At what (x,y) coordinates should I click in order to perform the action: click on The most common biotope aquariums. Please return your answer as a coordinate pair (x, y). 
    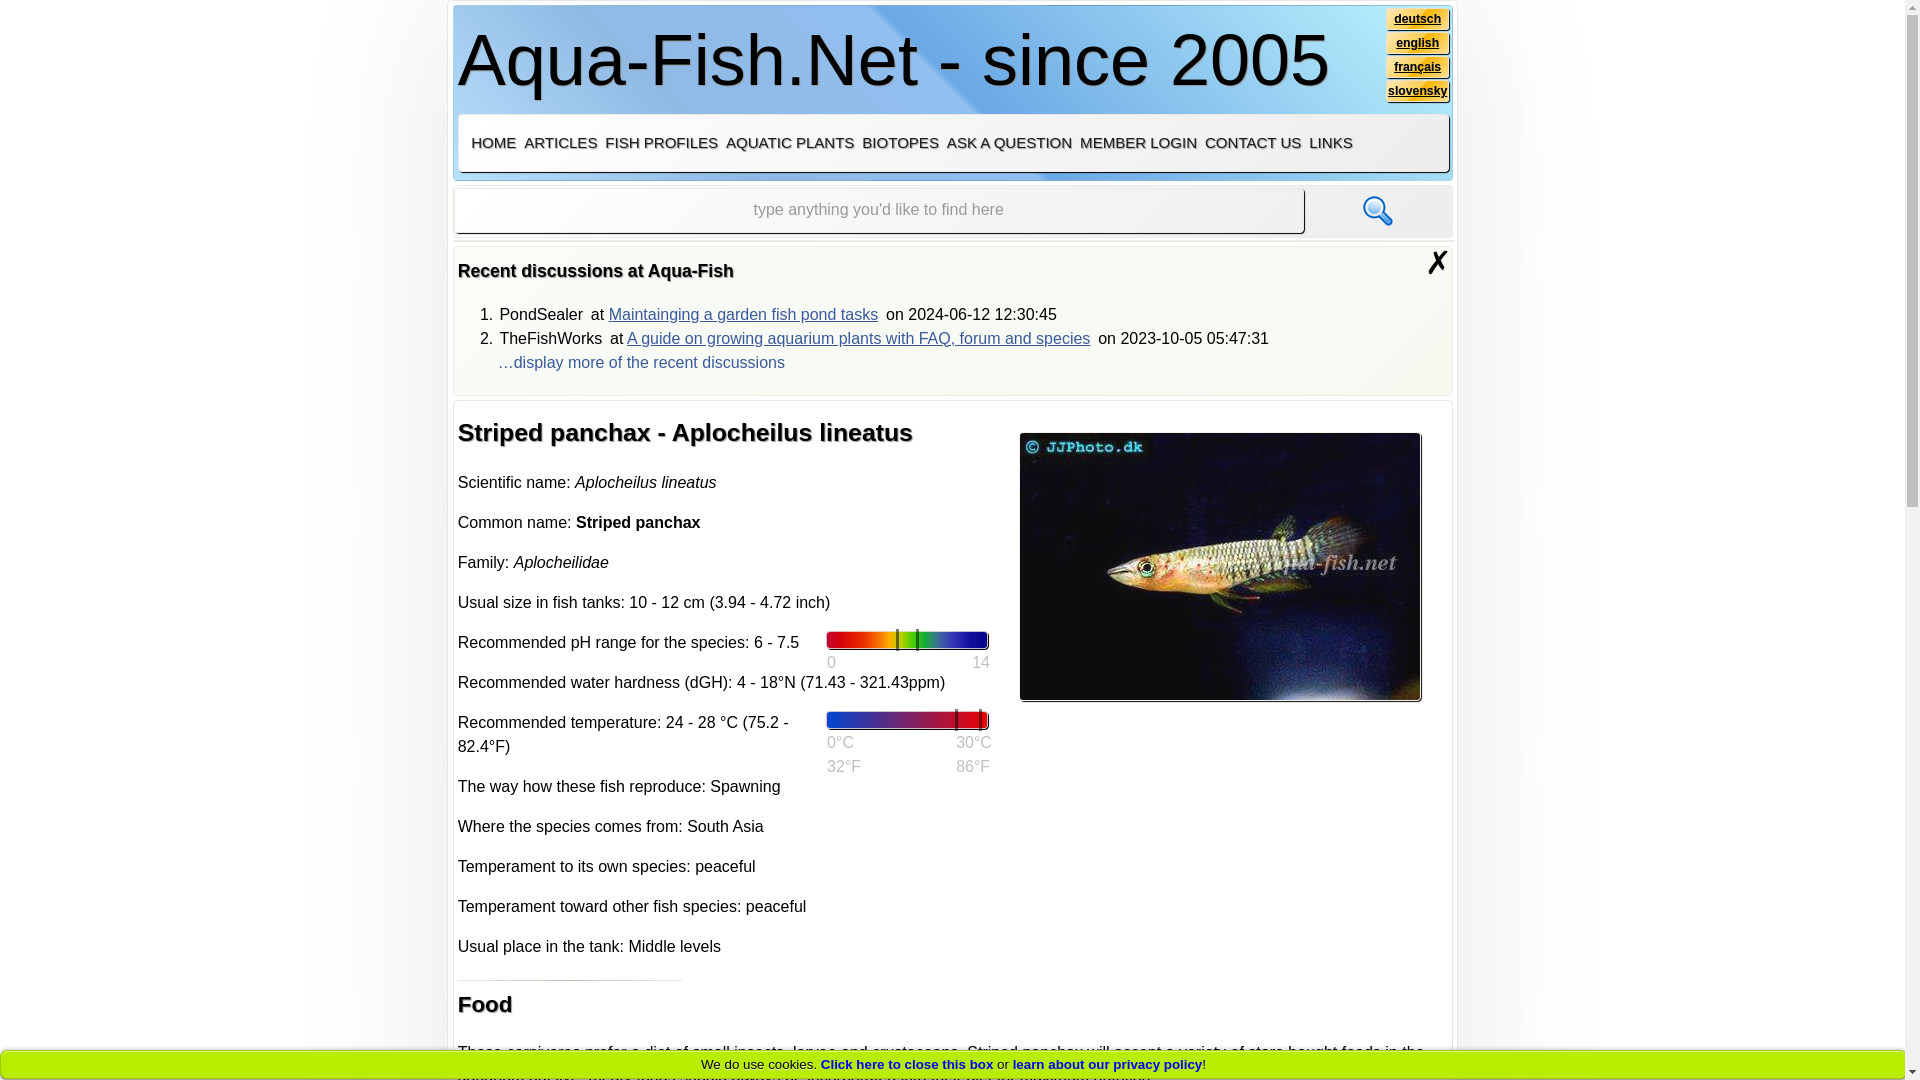
    Looking at the image, I should click on (900, 142).